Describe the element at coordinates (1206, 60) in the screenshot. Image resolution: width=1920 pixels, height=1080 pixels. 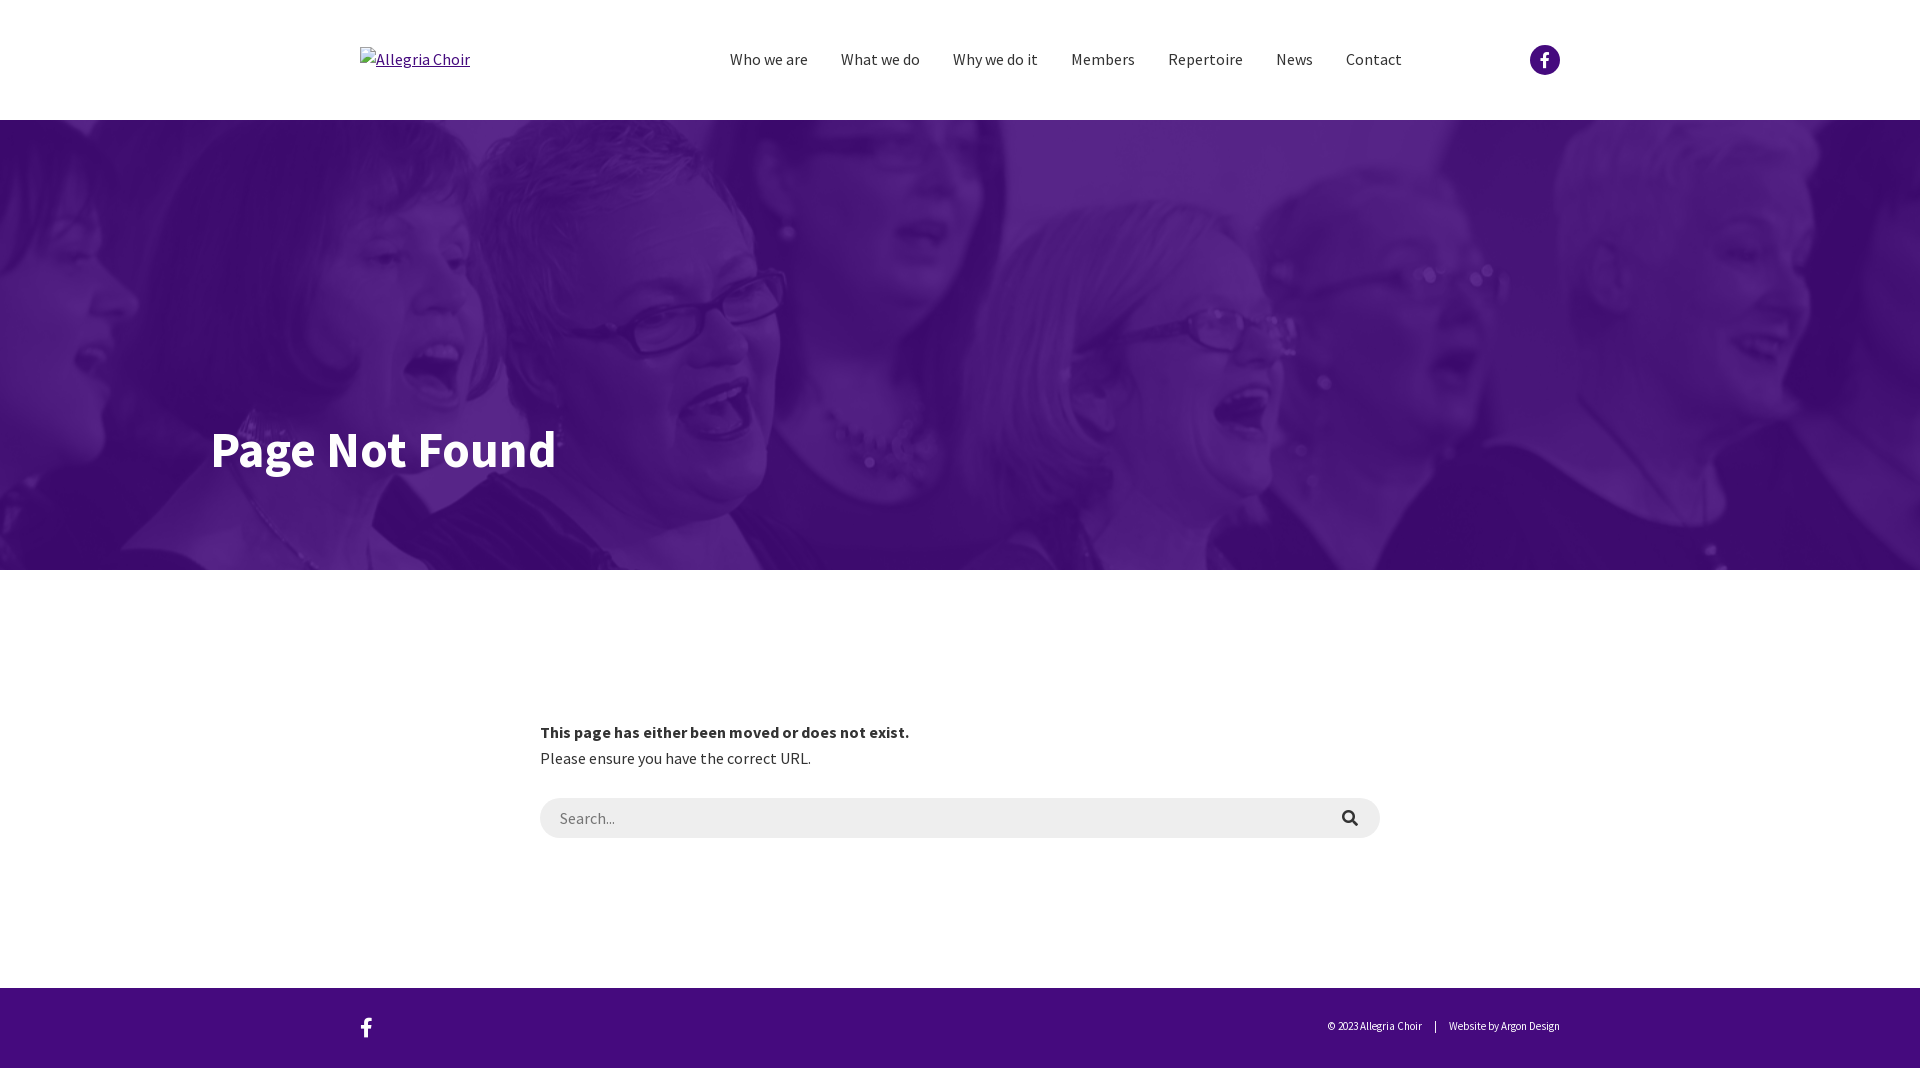
I see `Repertoire` at that location.